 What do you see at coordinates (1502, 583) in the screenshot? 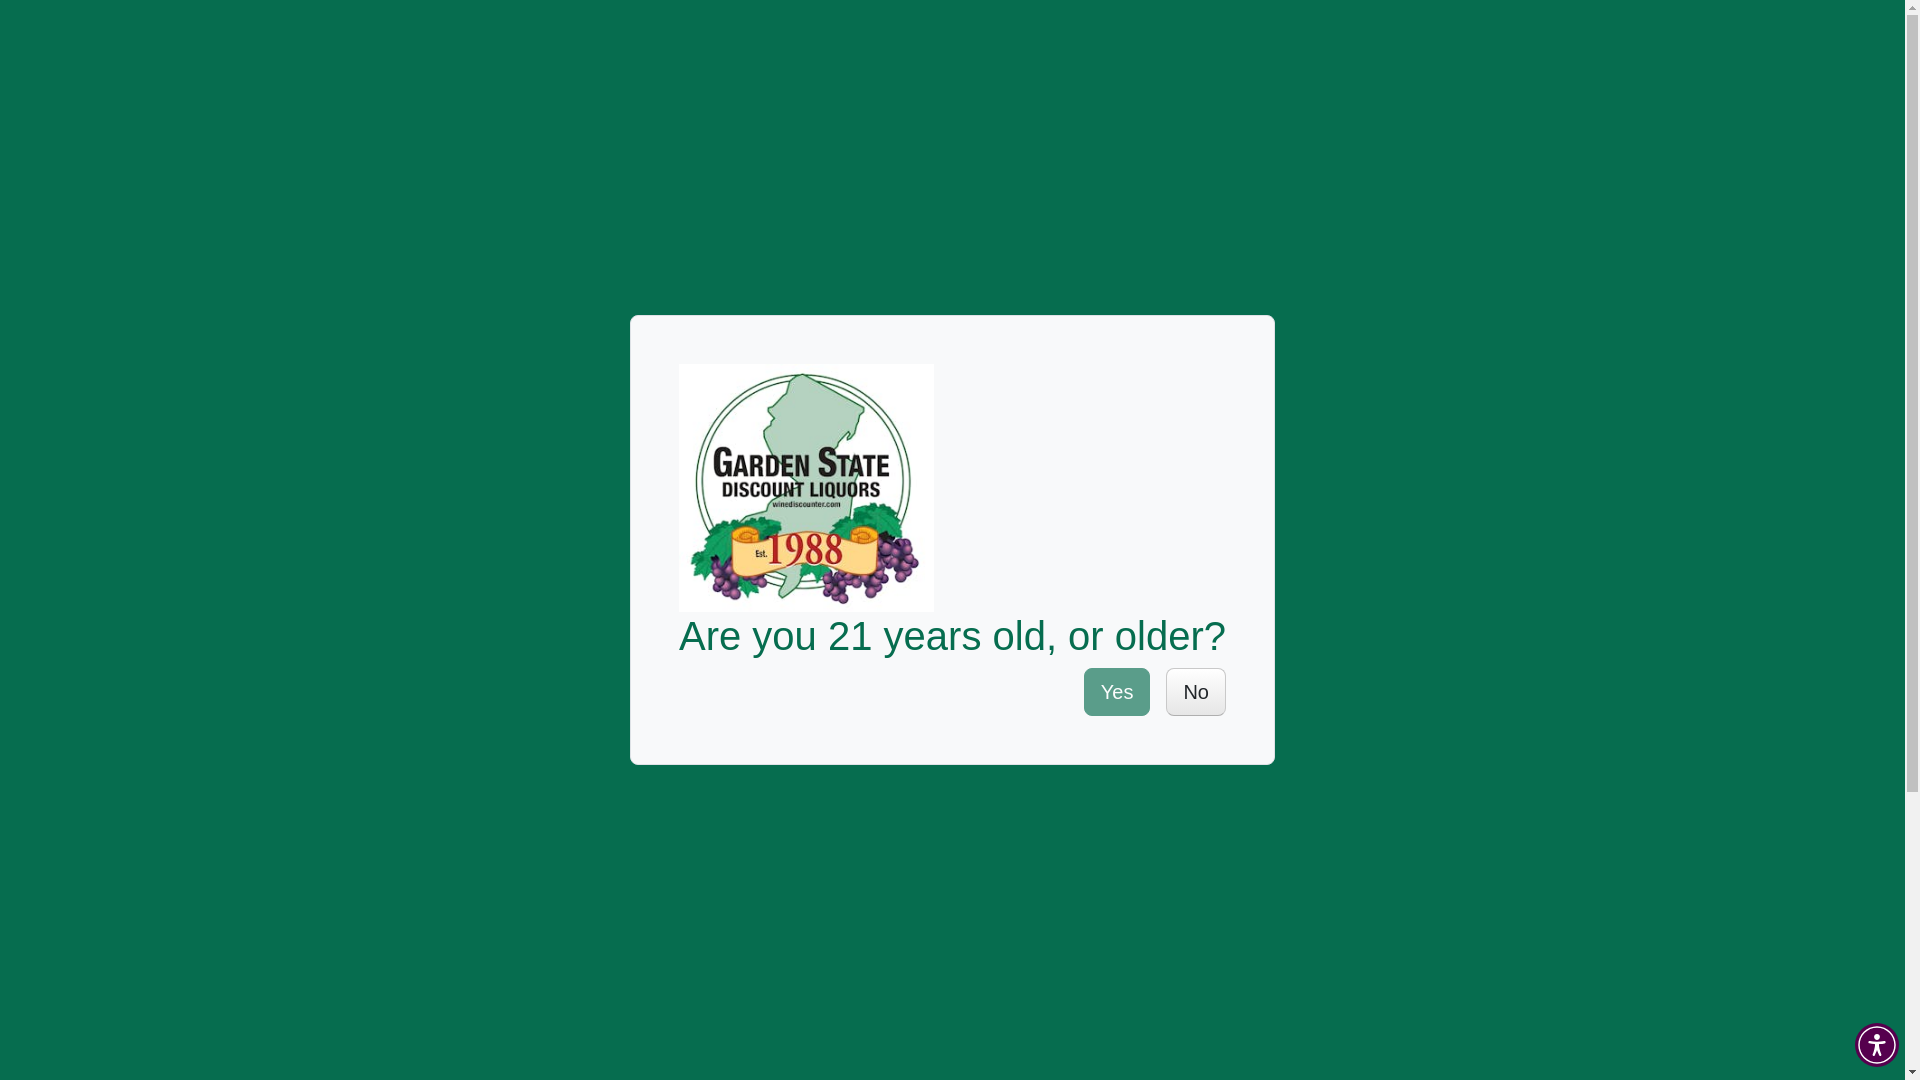
I see `Pinterest` at bounding box center [1502, 583].